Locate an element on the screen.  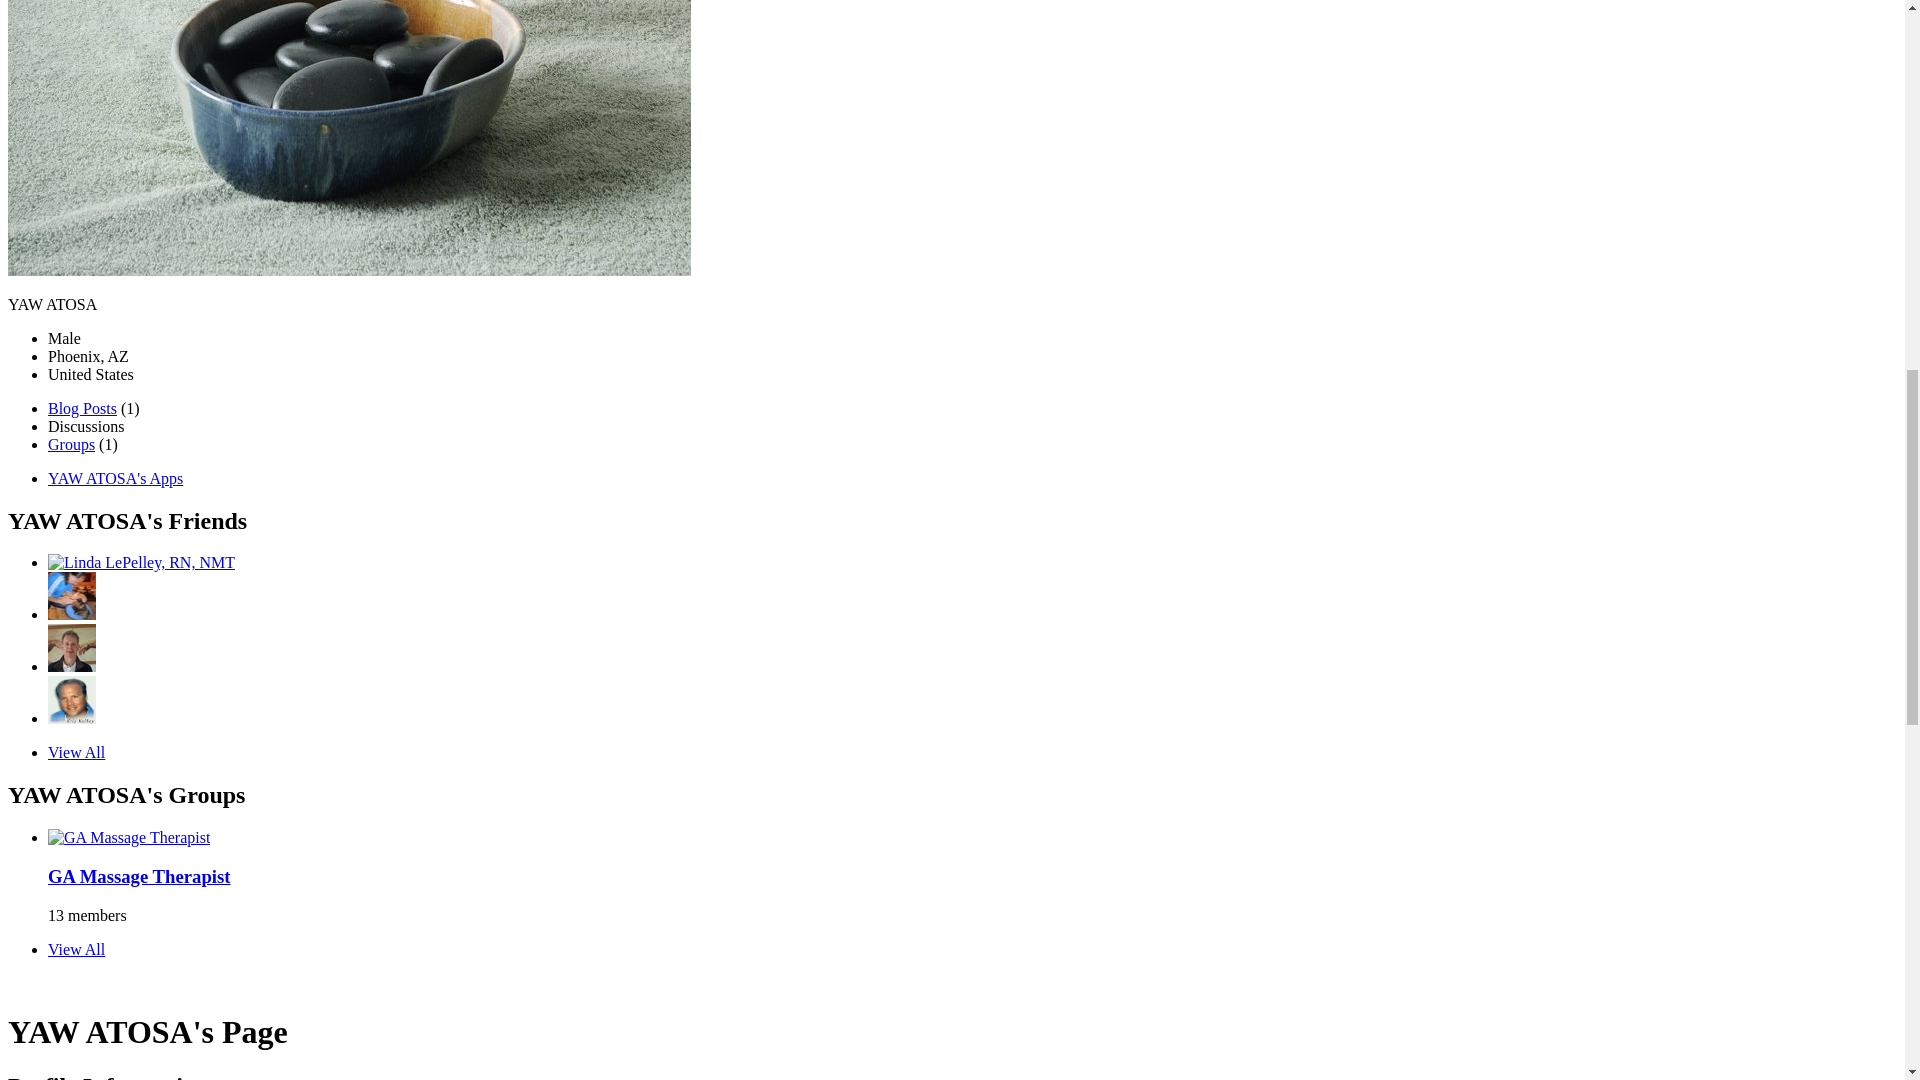
View All is located at coordinates (76, 752).